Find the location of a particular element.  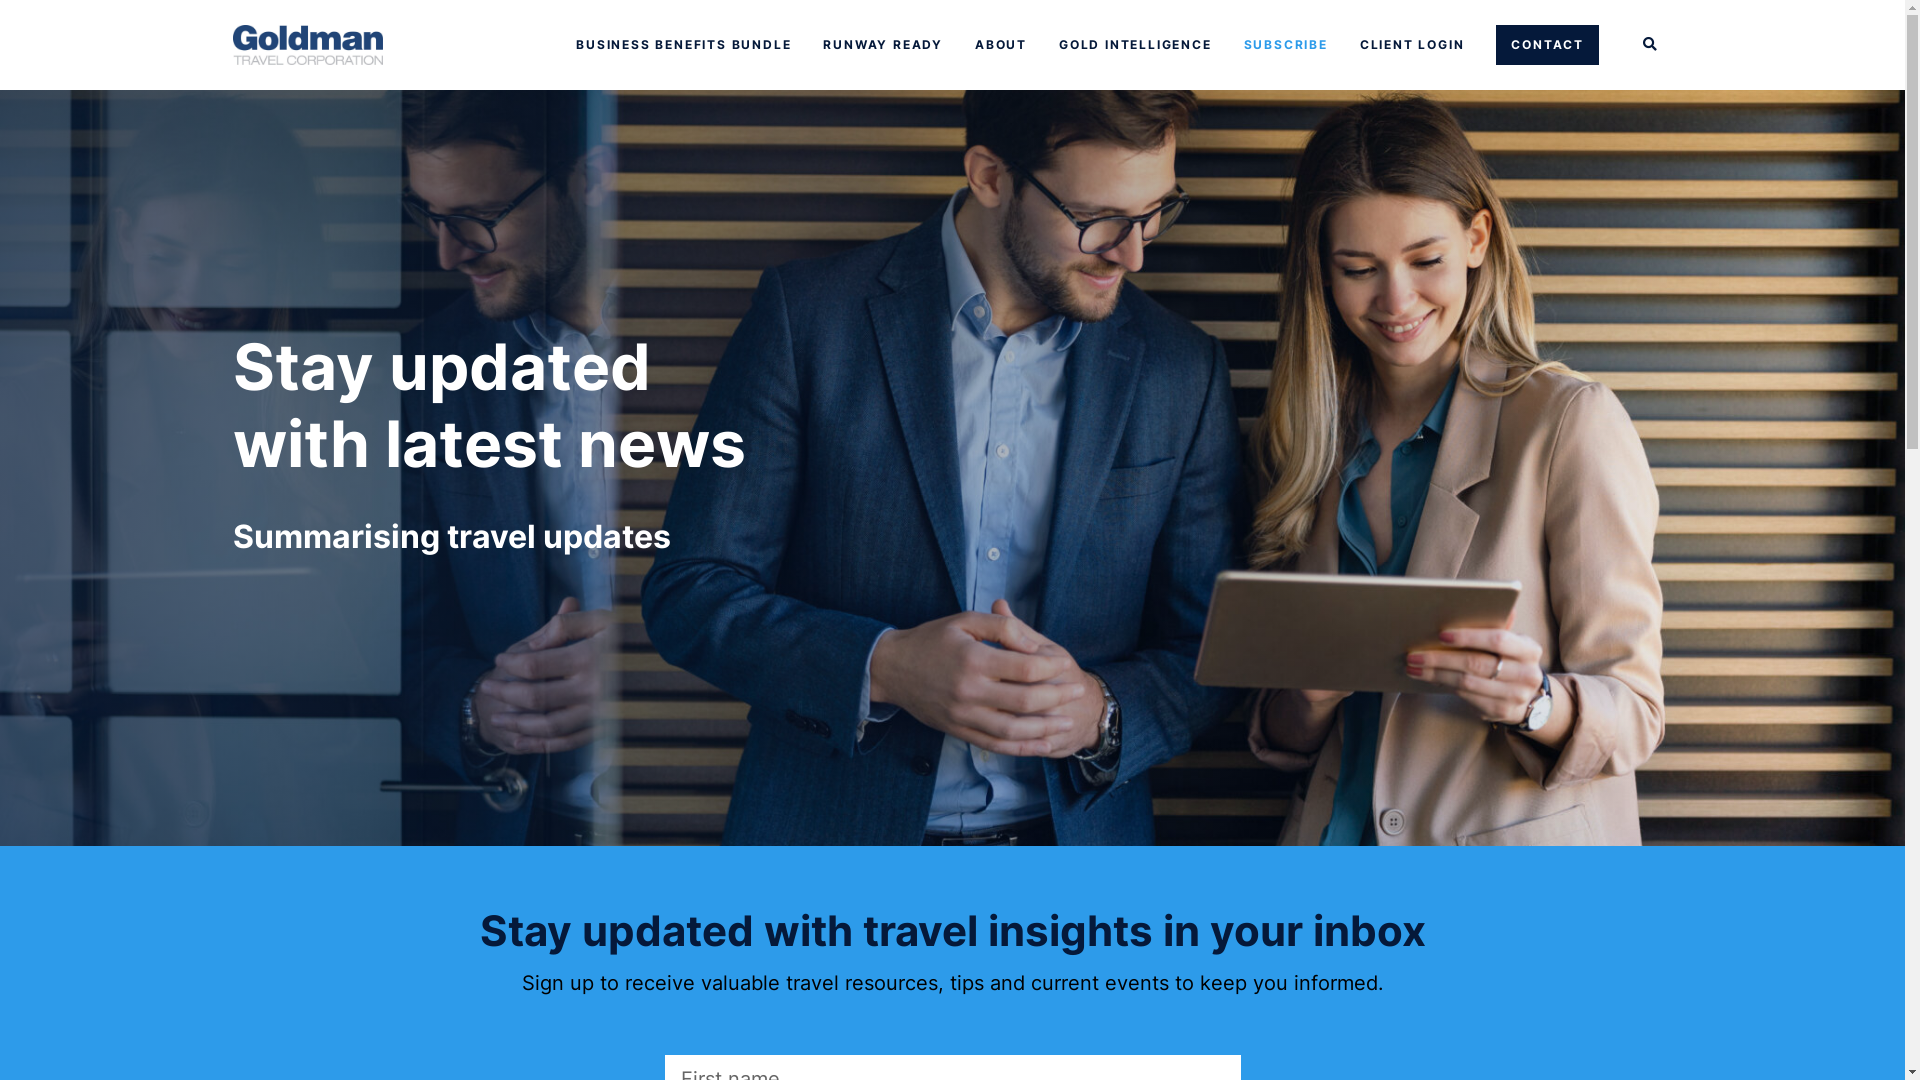

BUSINESS BENEFITS BUNDLE is located at coordinates (684, 45).